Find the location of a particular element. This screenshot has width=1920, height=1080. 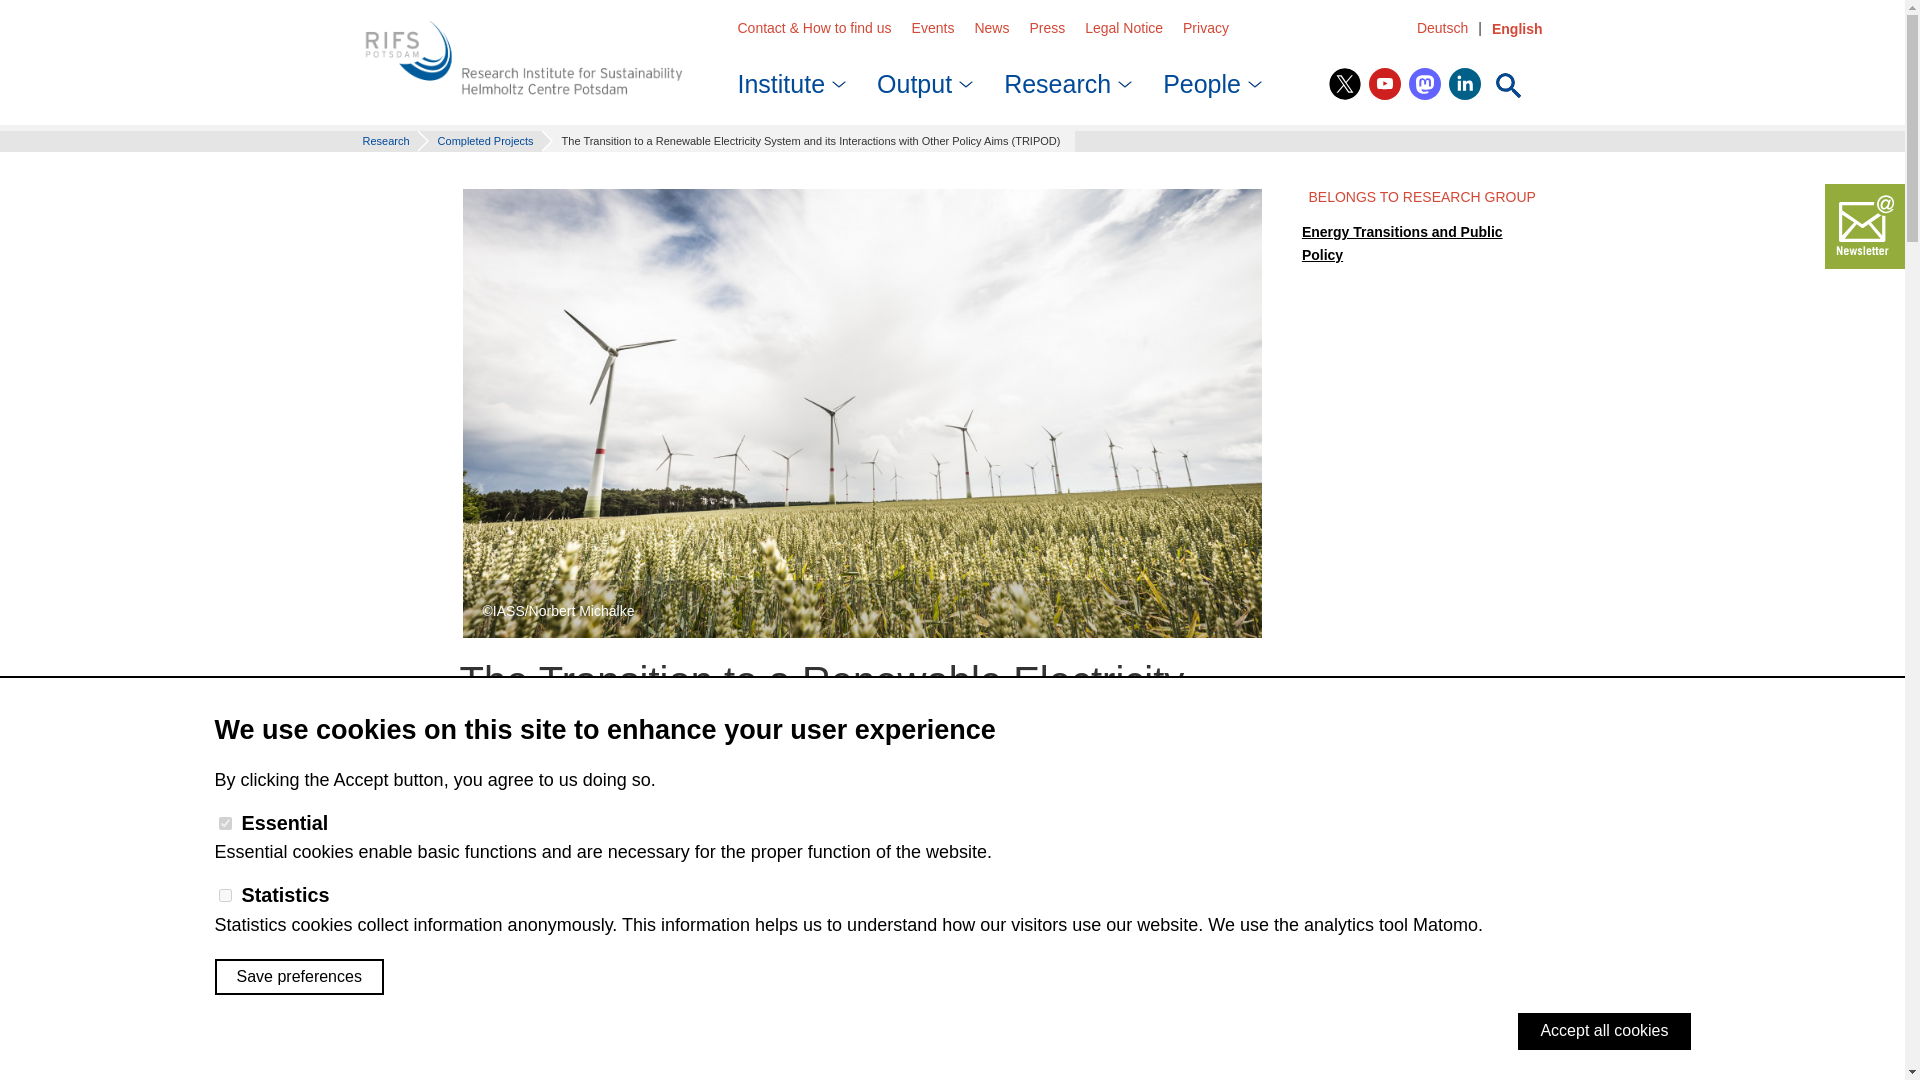

Press is located at coordinates (1047, 28).